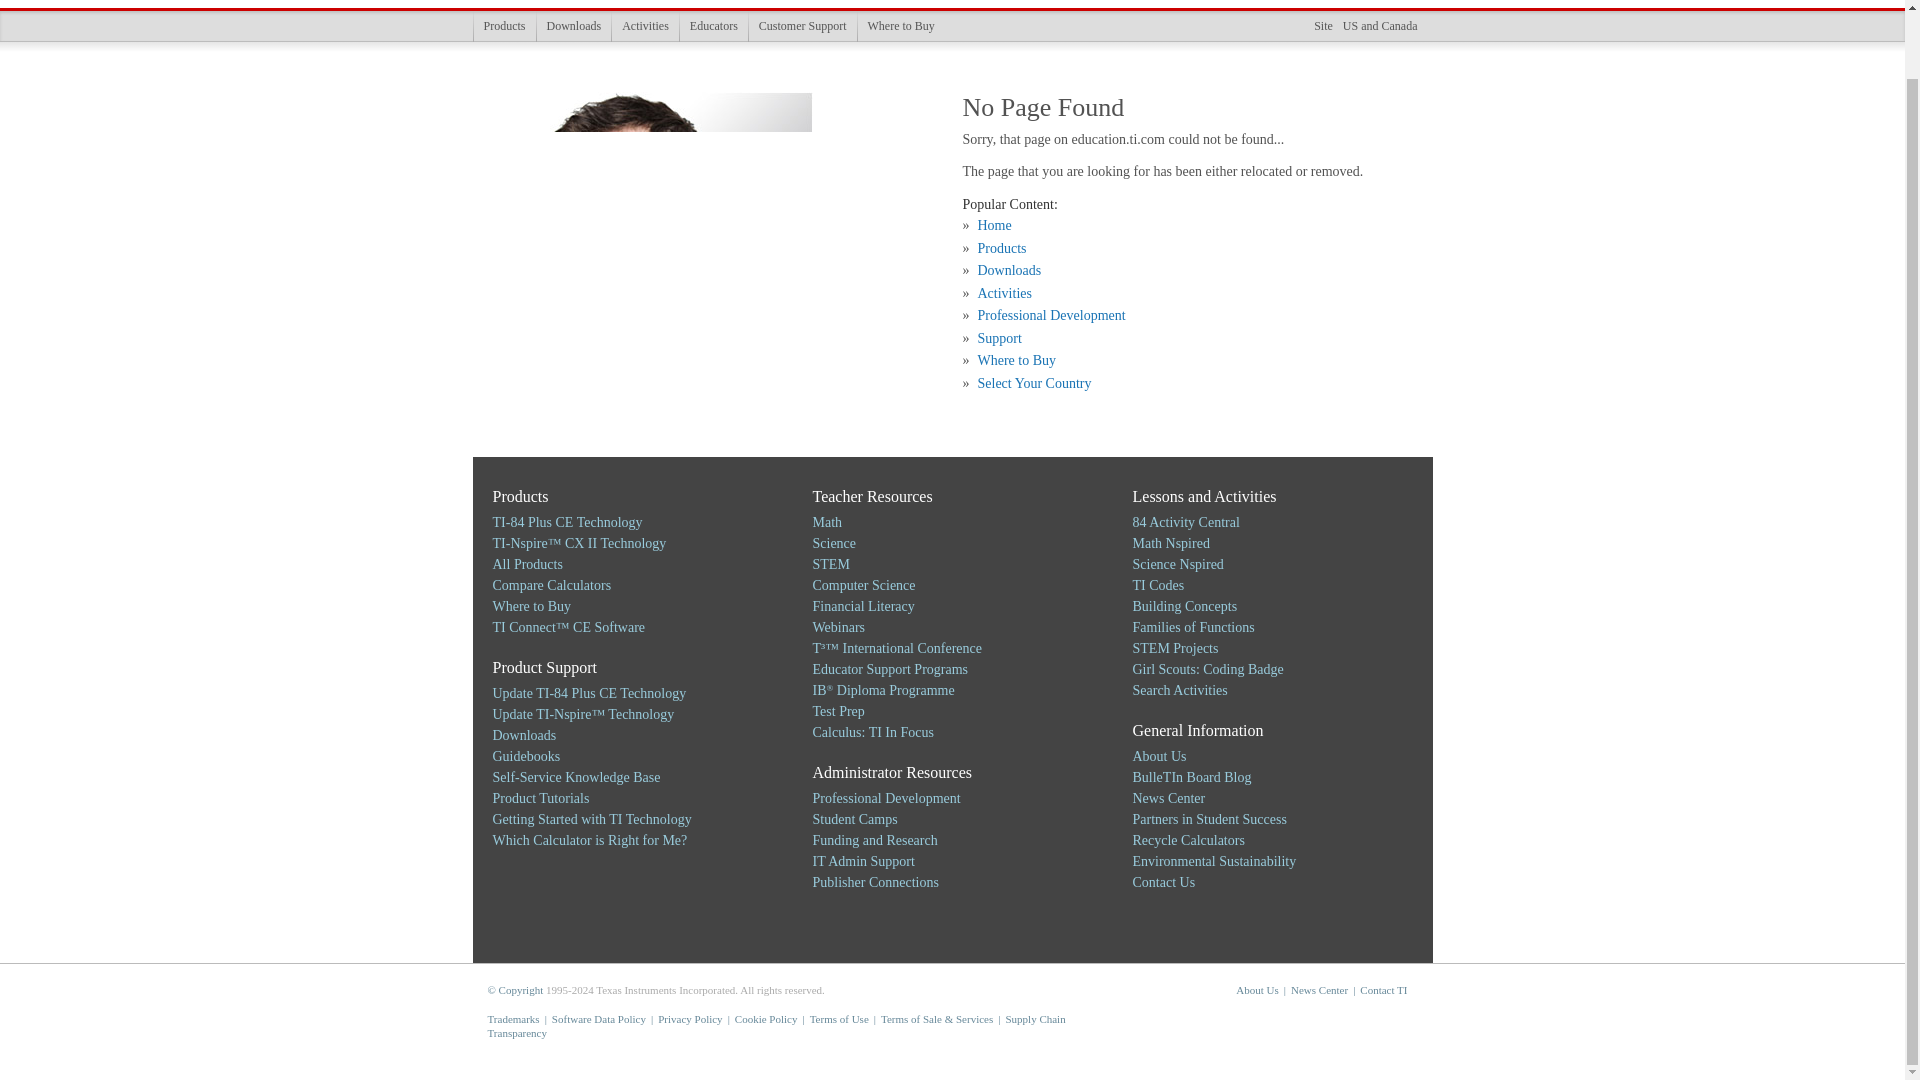 Image resolution: width=1920 pixels, height=1080 pixels. I want to click on Update TI-Nspire Technology, so click(582, 714).